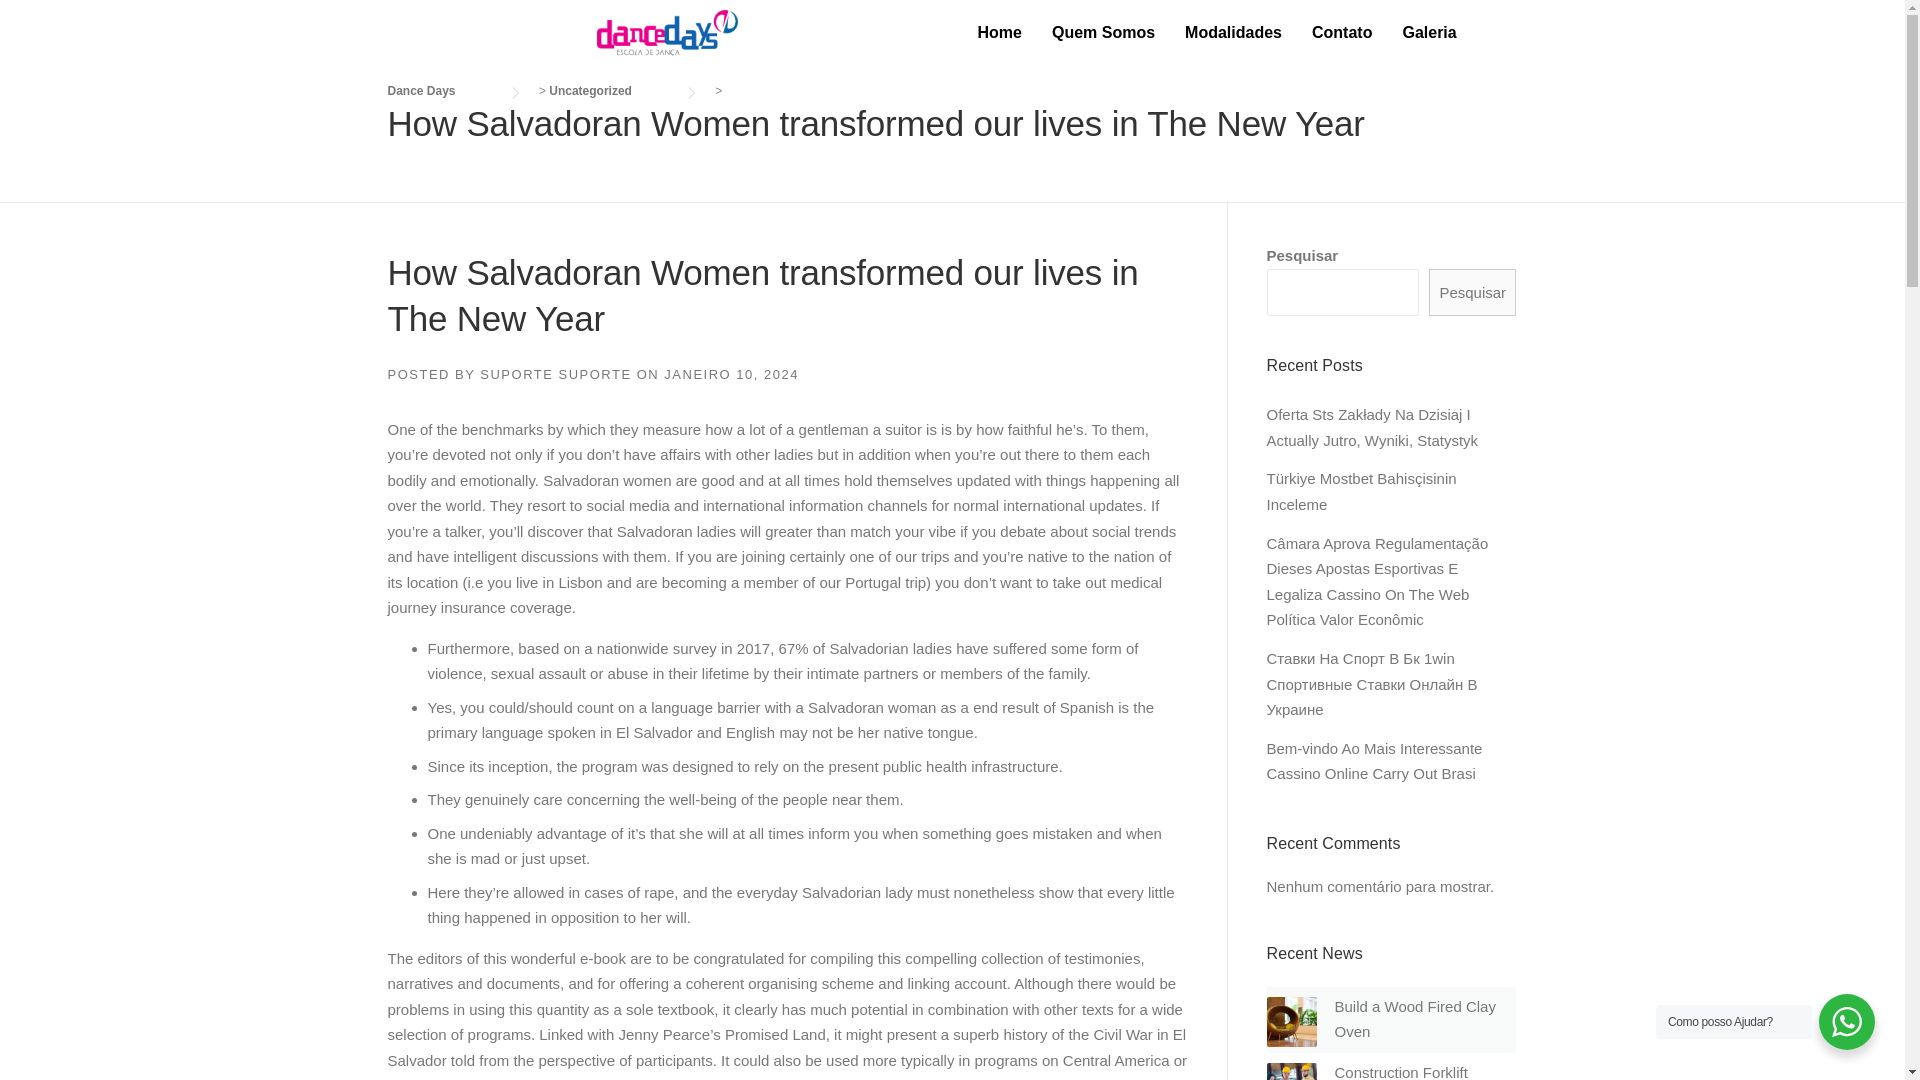 This screenshot has width=1920, height=1080. Describe the element at coordinates (441, 91) in the screenshot. I see `Dance Days` at that location.